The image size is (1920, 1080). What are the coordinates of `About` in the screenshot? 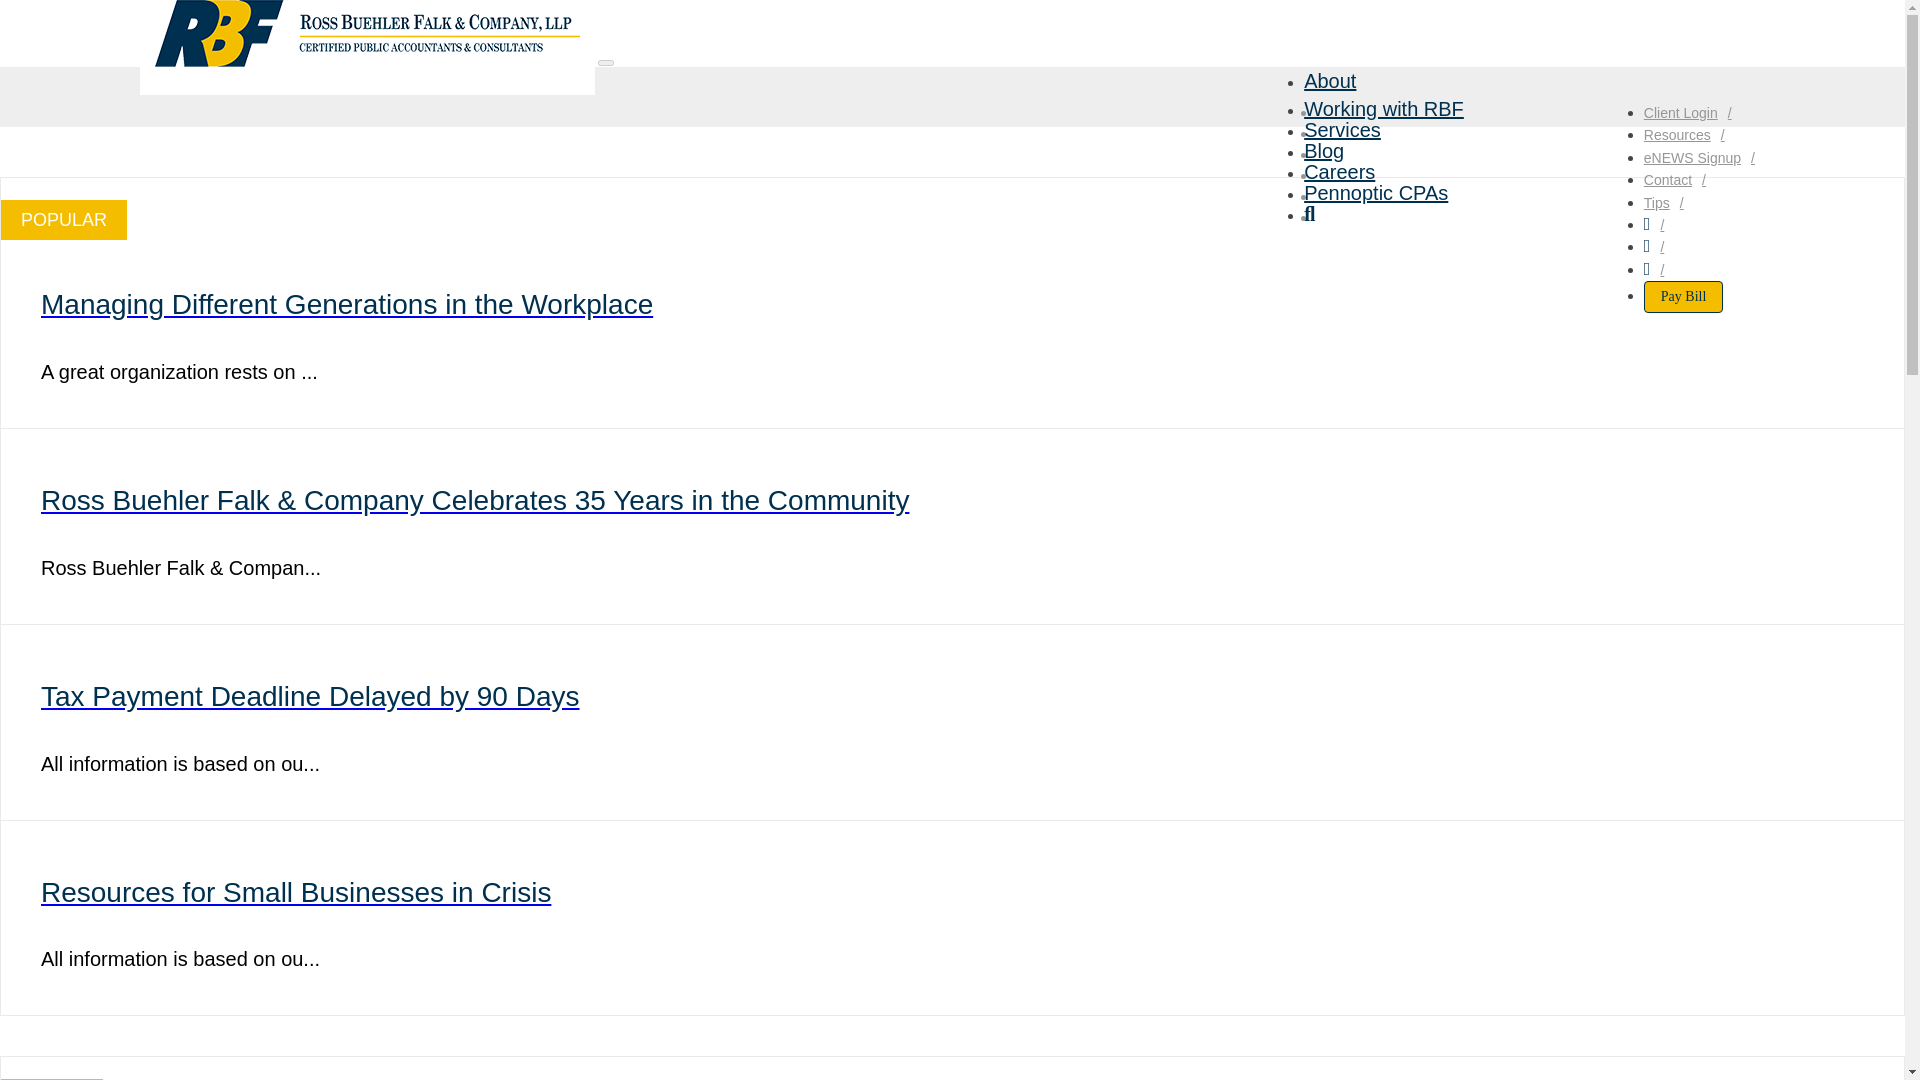 It's located at (1329, 80).